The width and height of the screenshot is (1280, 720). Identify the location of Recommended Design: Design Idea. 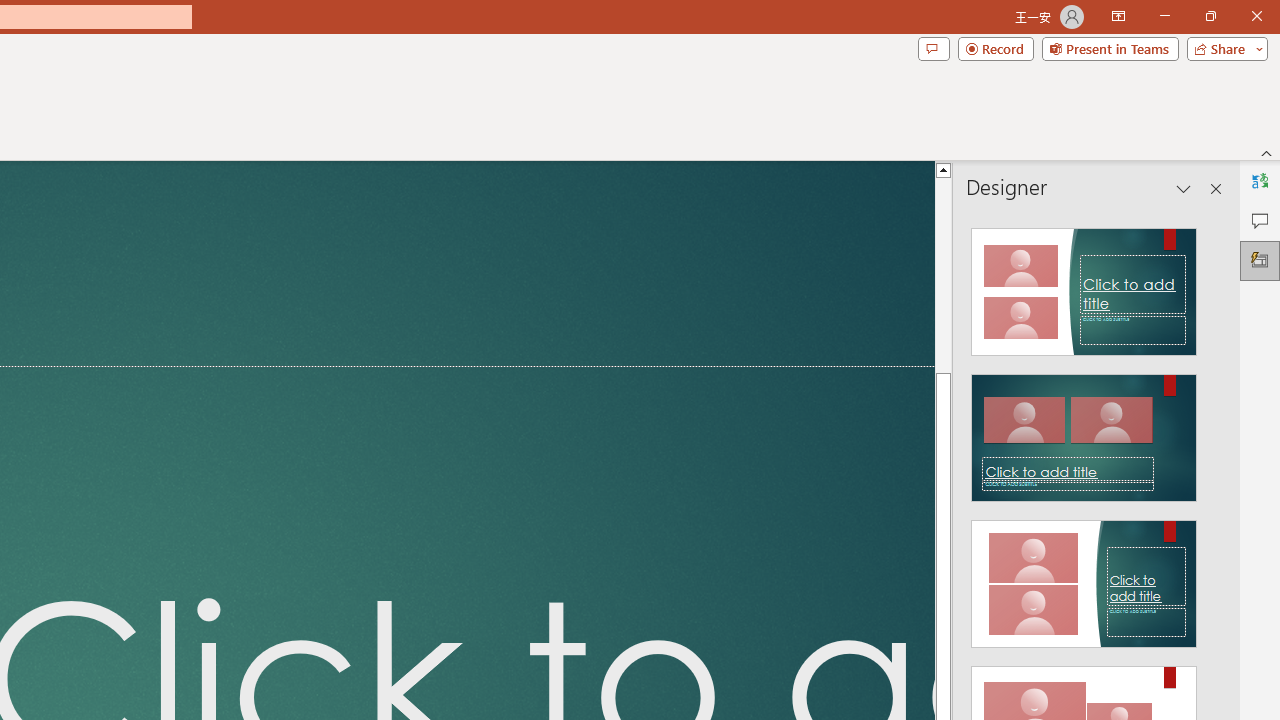
(1084, 286).